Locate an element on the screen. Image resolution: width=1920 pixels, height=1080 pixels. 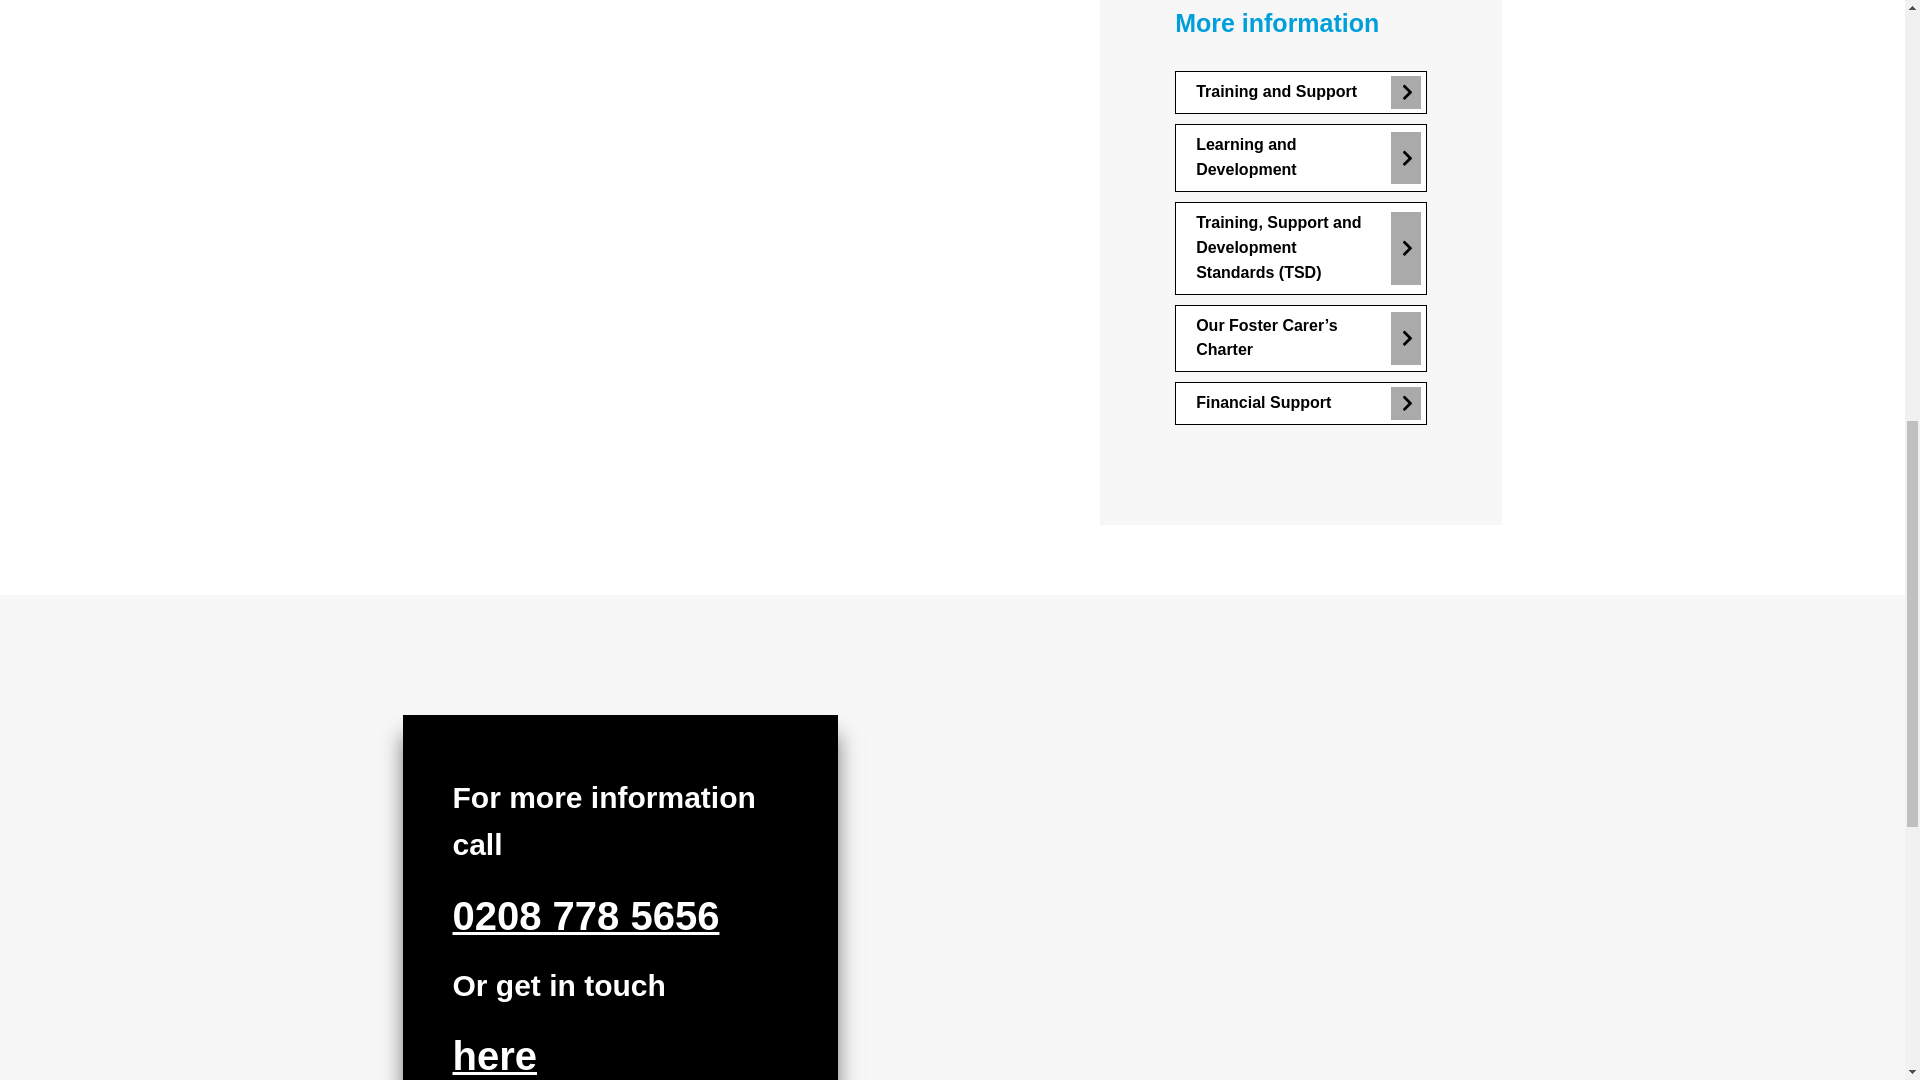
Learning and Development is located at coordinates (1300, 158).